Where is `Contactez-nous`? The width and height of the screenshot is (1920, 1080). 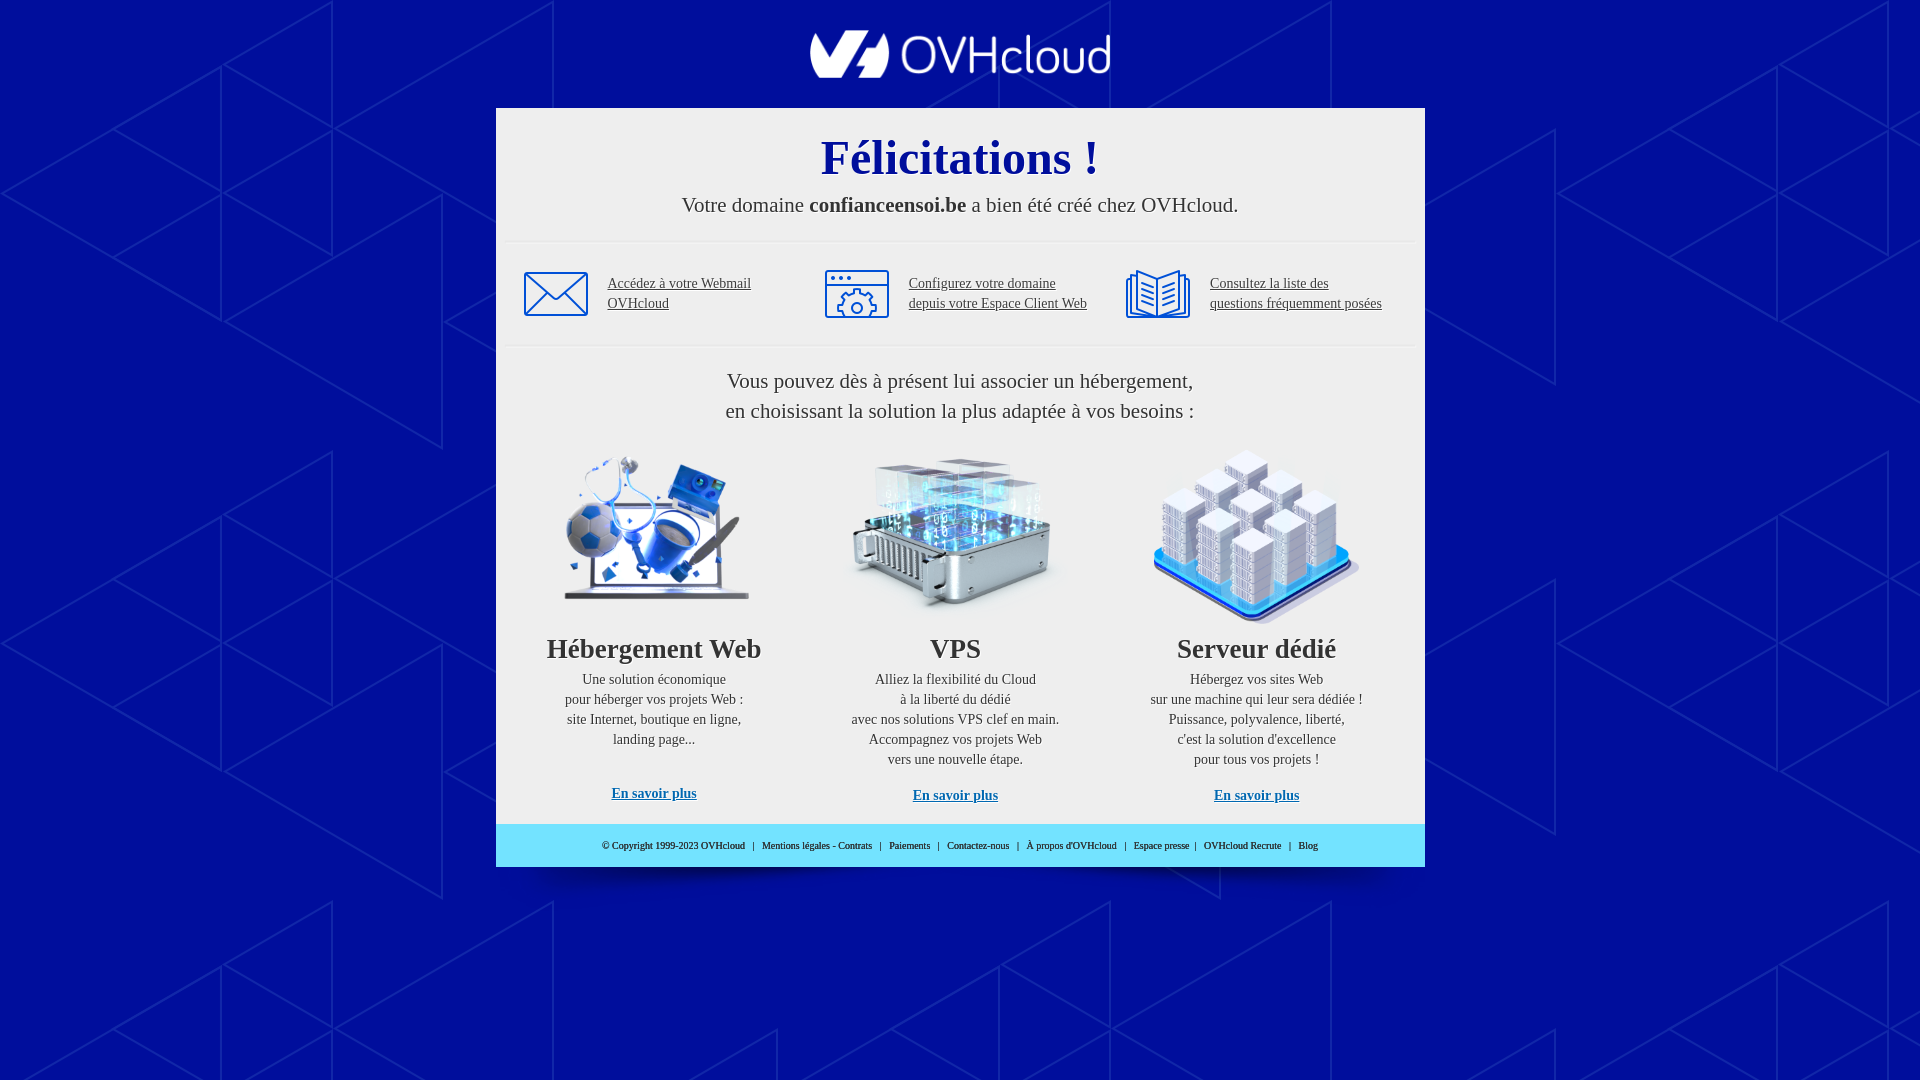 Contactez-nous is located at coordinates (978, 846).